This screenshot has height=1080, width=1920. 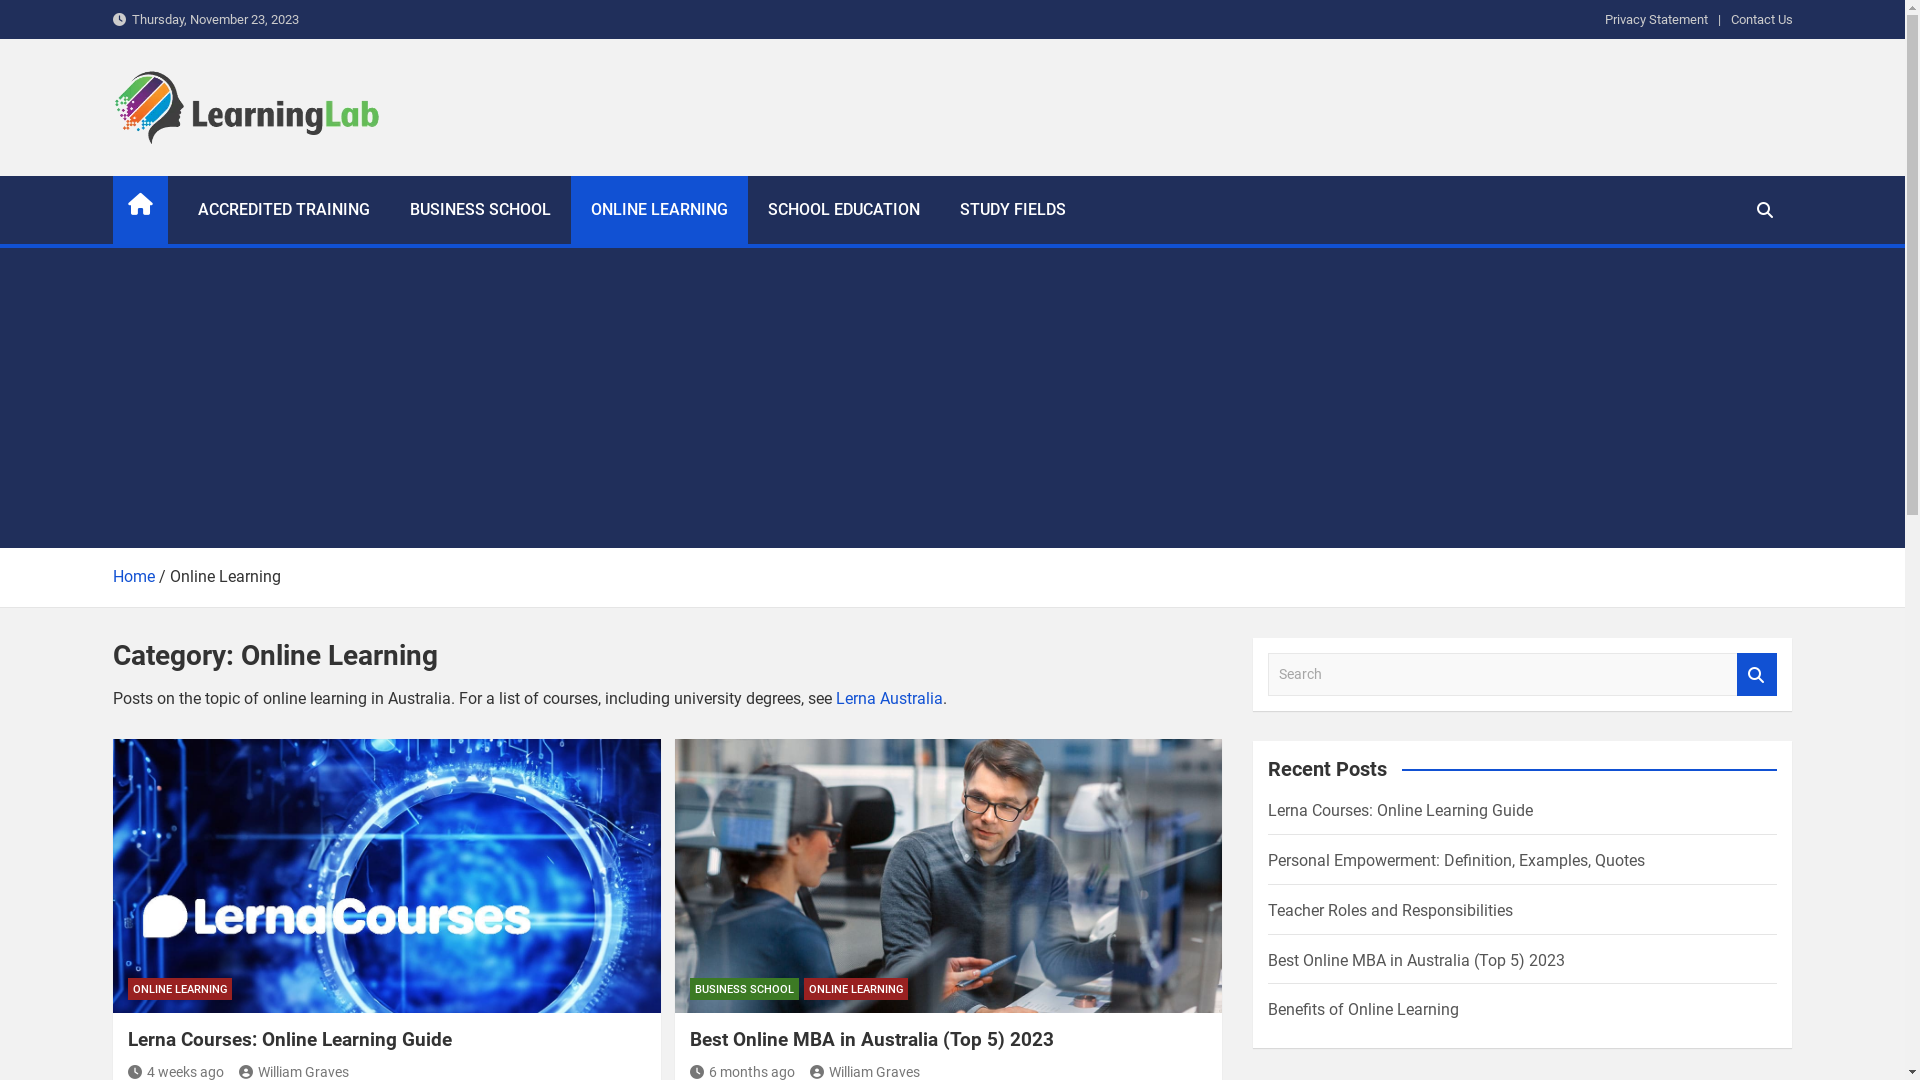 I want to click on Best Online MBA in Australia (Top 5) 2023, so click(x=948, y=876).